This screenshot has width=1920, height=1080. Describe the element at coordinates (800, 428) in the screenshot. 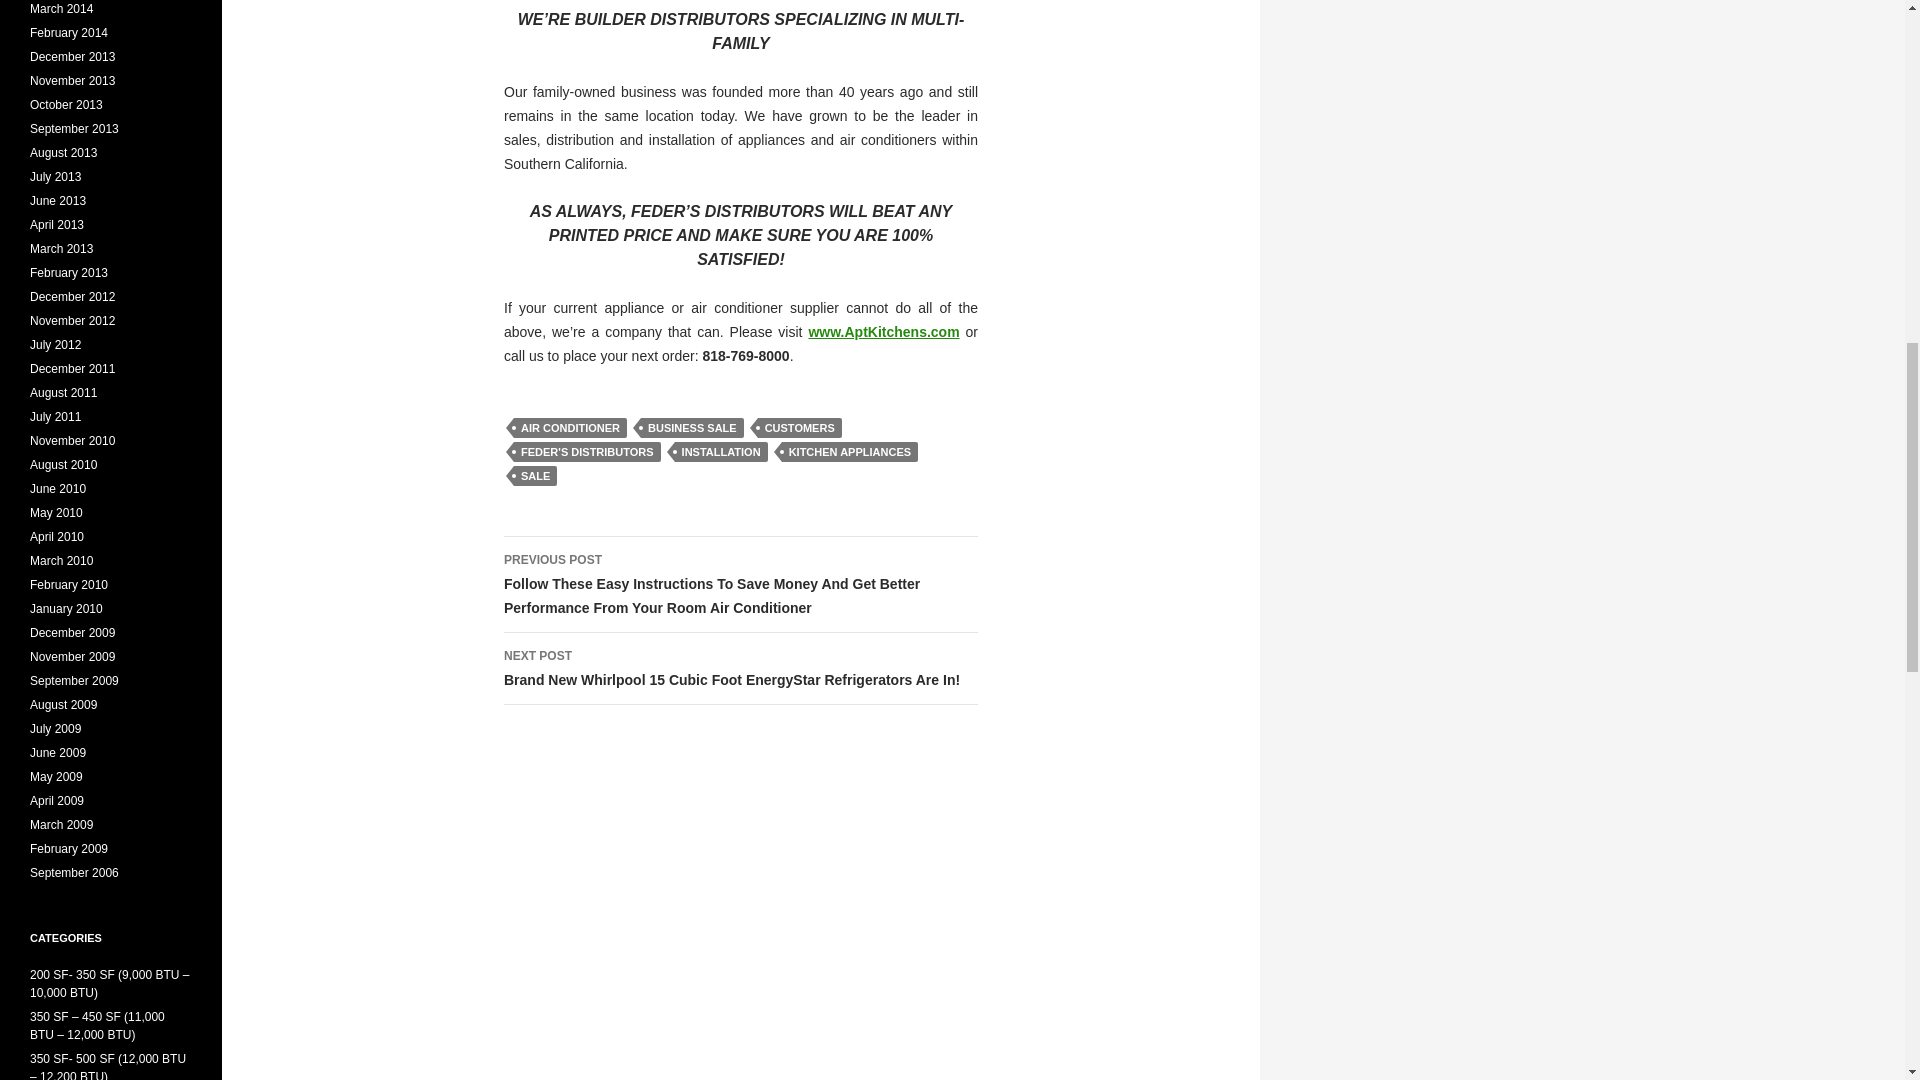

I see `CUSTOMERS` at that location.